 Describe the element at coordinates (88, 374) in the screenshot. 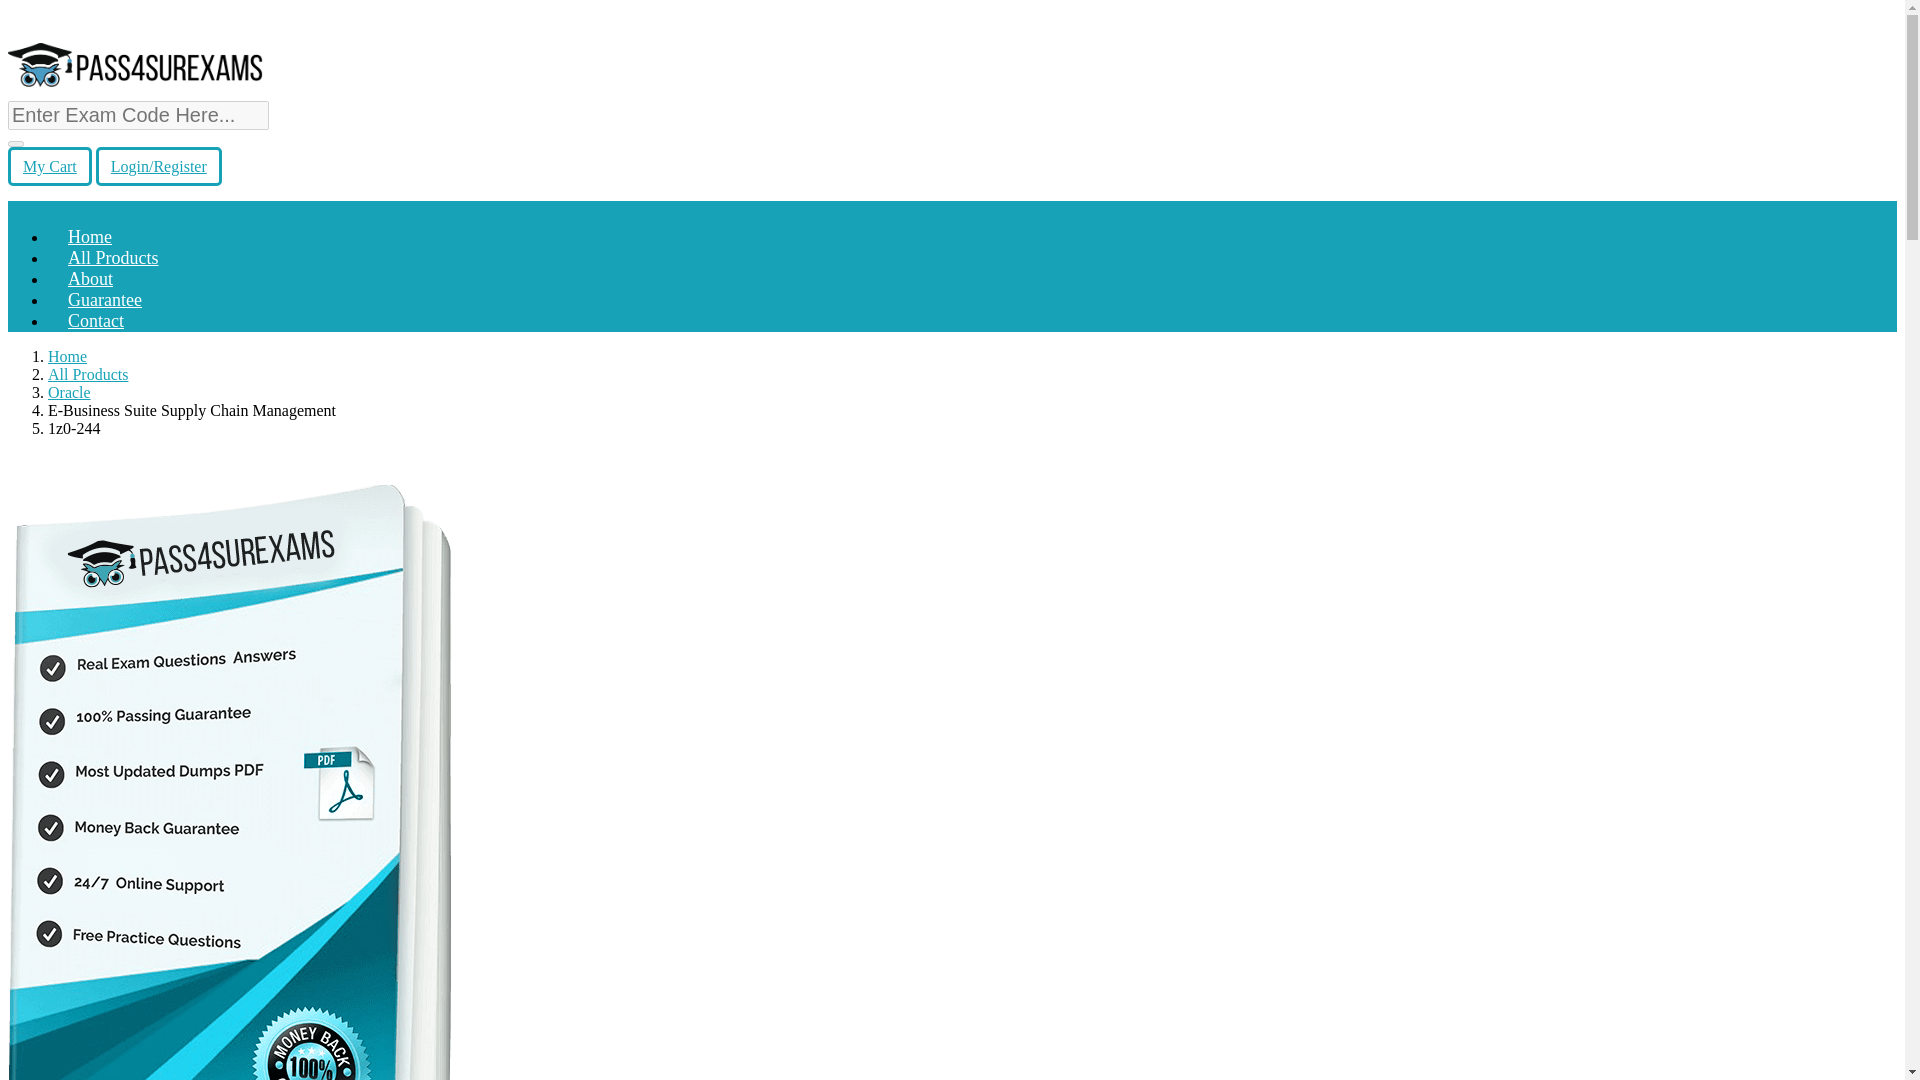

I see `All Products` at that location.